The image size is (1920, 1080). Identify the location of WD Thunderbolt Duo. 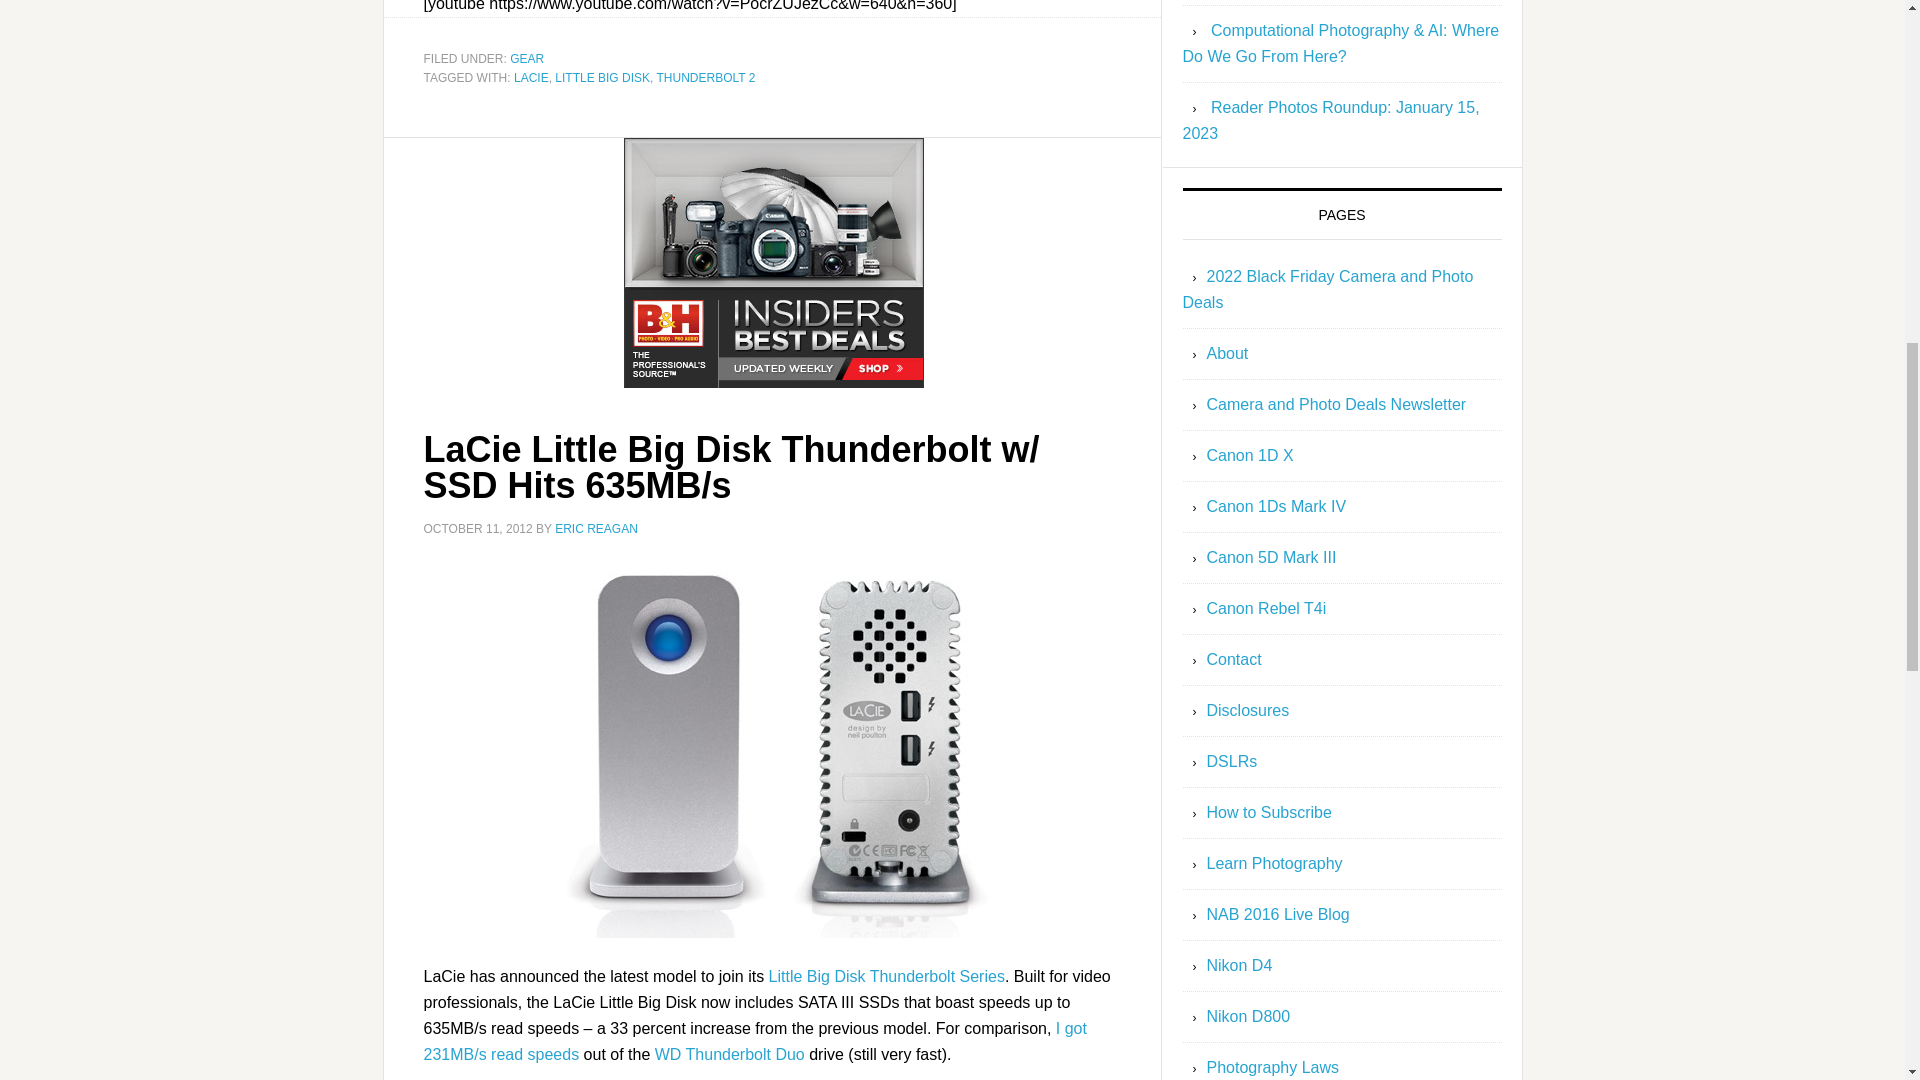
(729, 1054).